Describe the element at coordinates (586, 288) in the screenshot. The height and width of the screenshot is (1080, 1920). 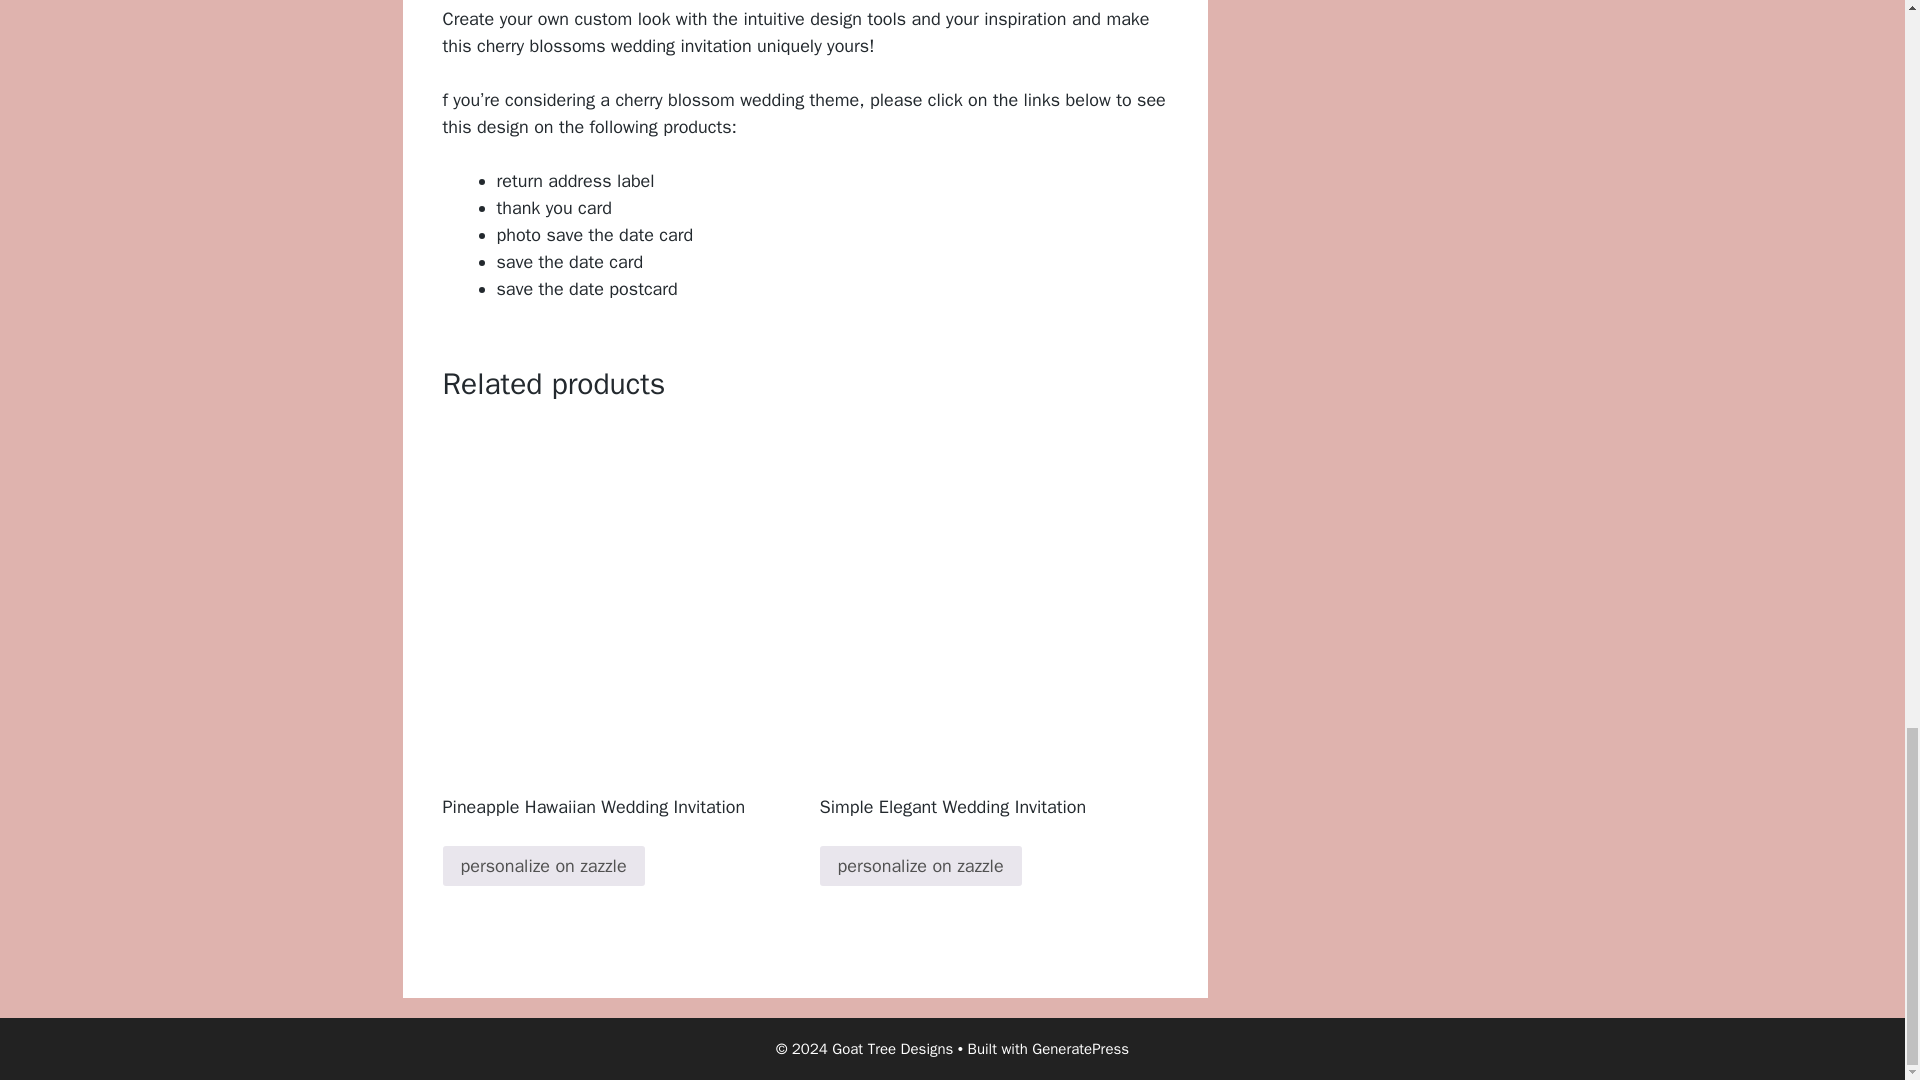
I see `save the date postcard` at that location.